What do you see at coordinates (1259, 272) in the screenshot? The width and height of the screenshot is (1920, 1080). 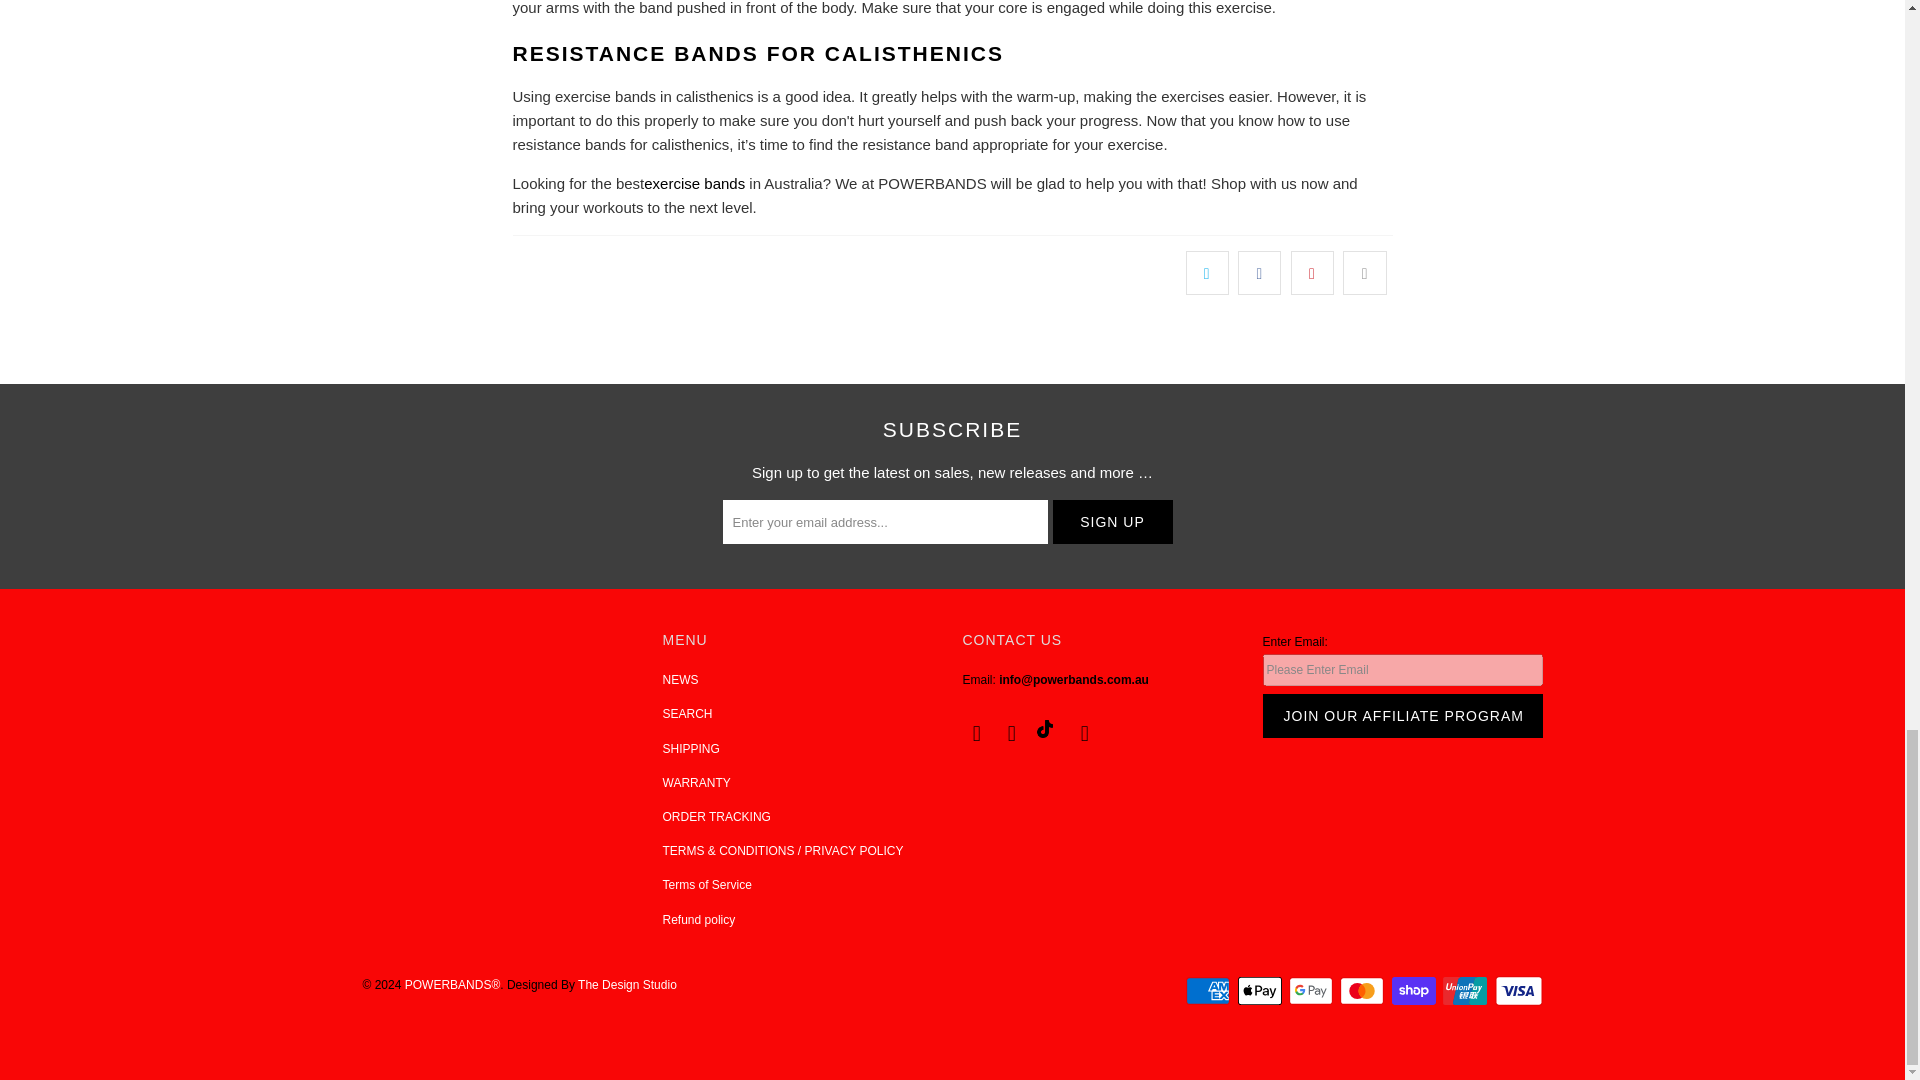 I see `Share this on Facebook` at bounding box center [1259, 272].